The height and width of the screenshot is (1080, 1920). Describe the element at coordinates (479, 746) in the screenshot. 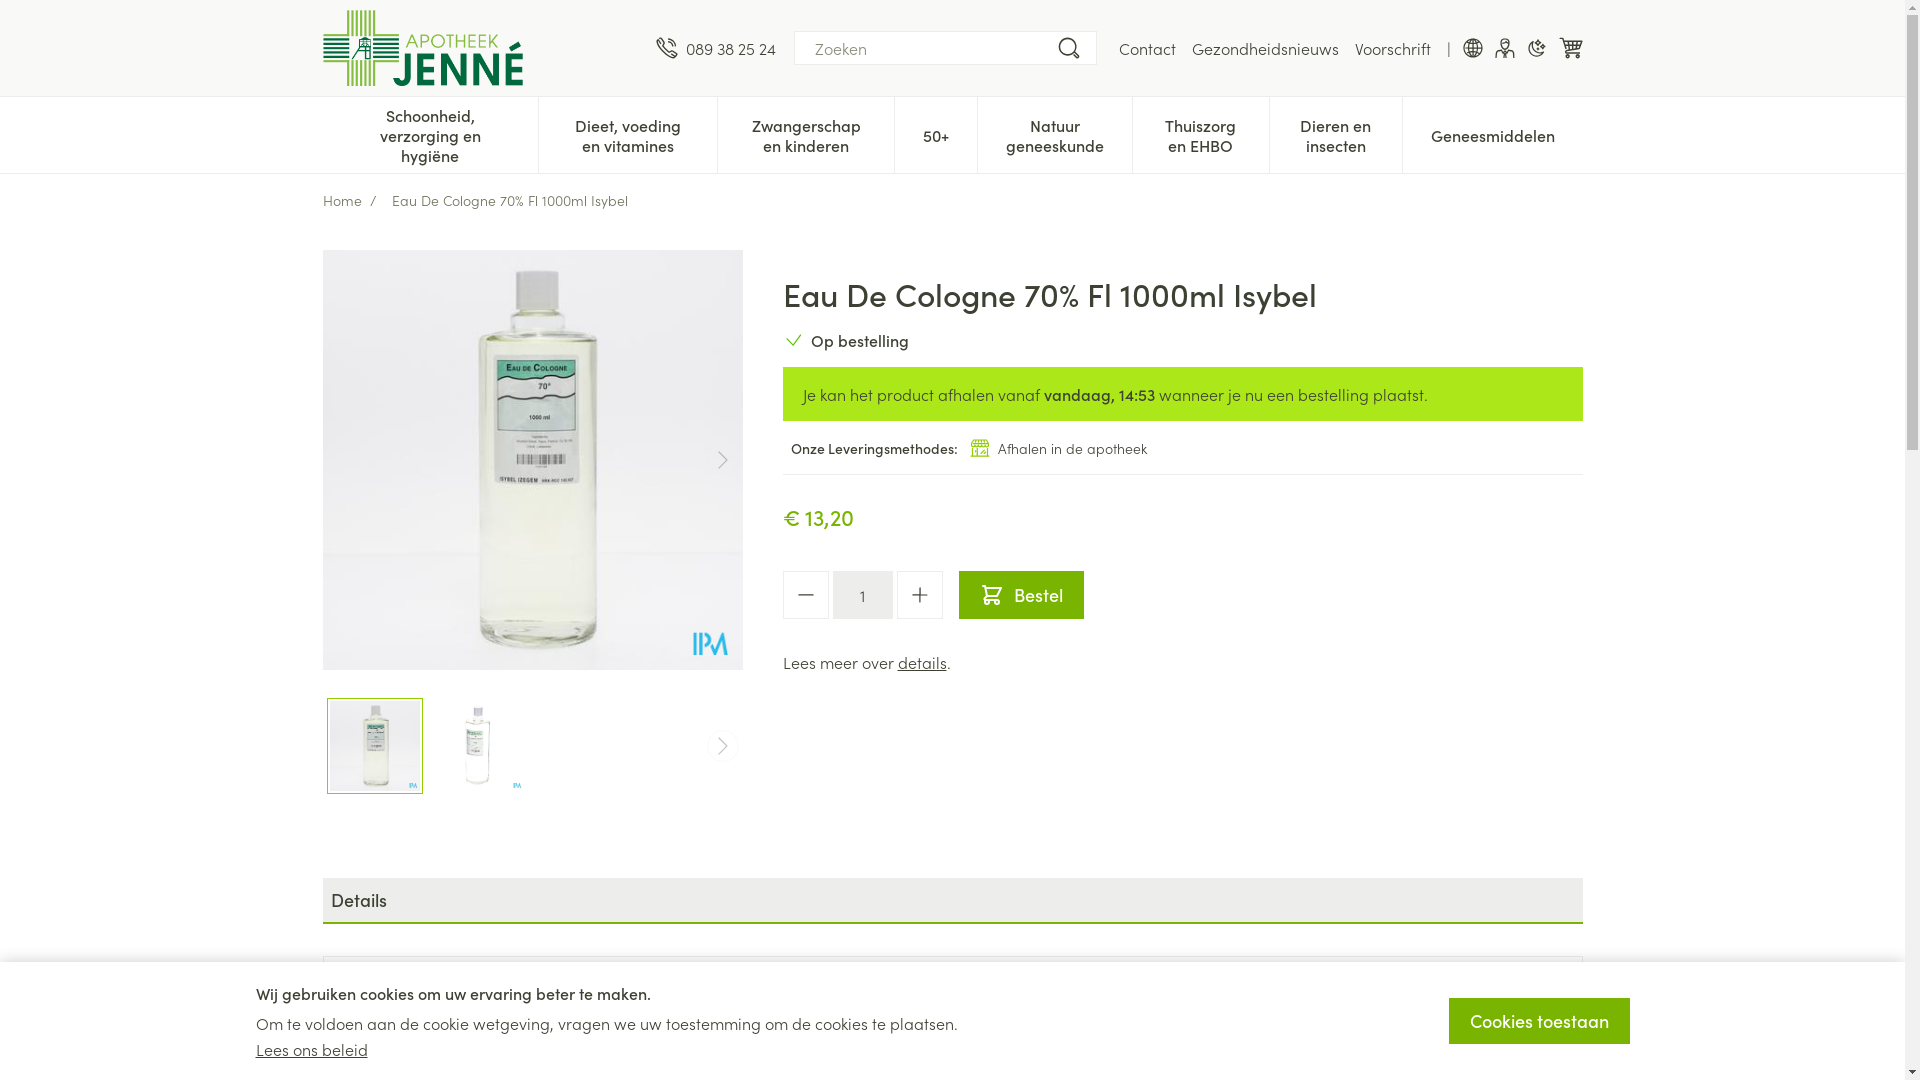

I see `Eau De Cologne 70% Fl 1000ml Isybel 1` at that location.